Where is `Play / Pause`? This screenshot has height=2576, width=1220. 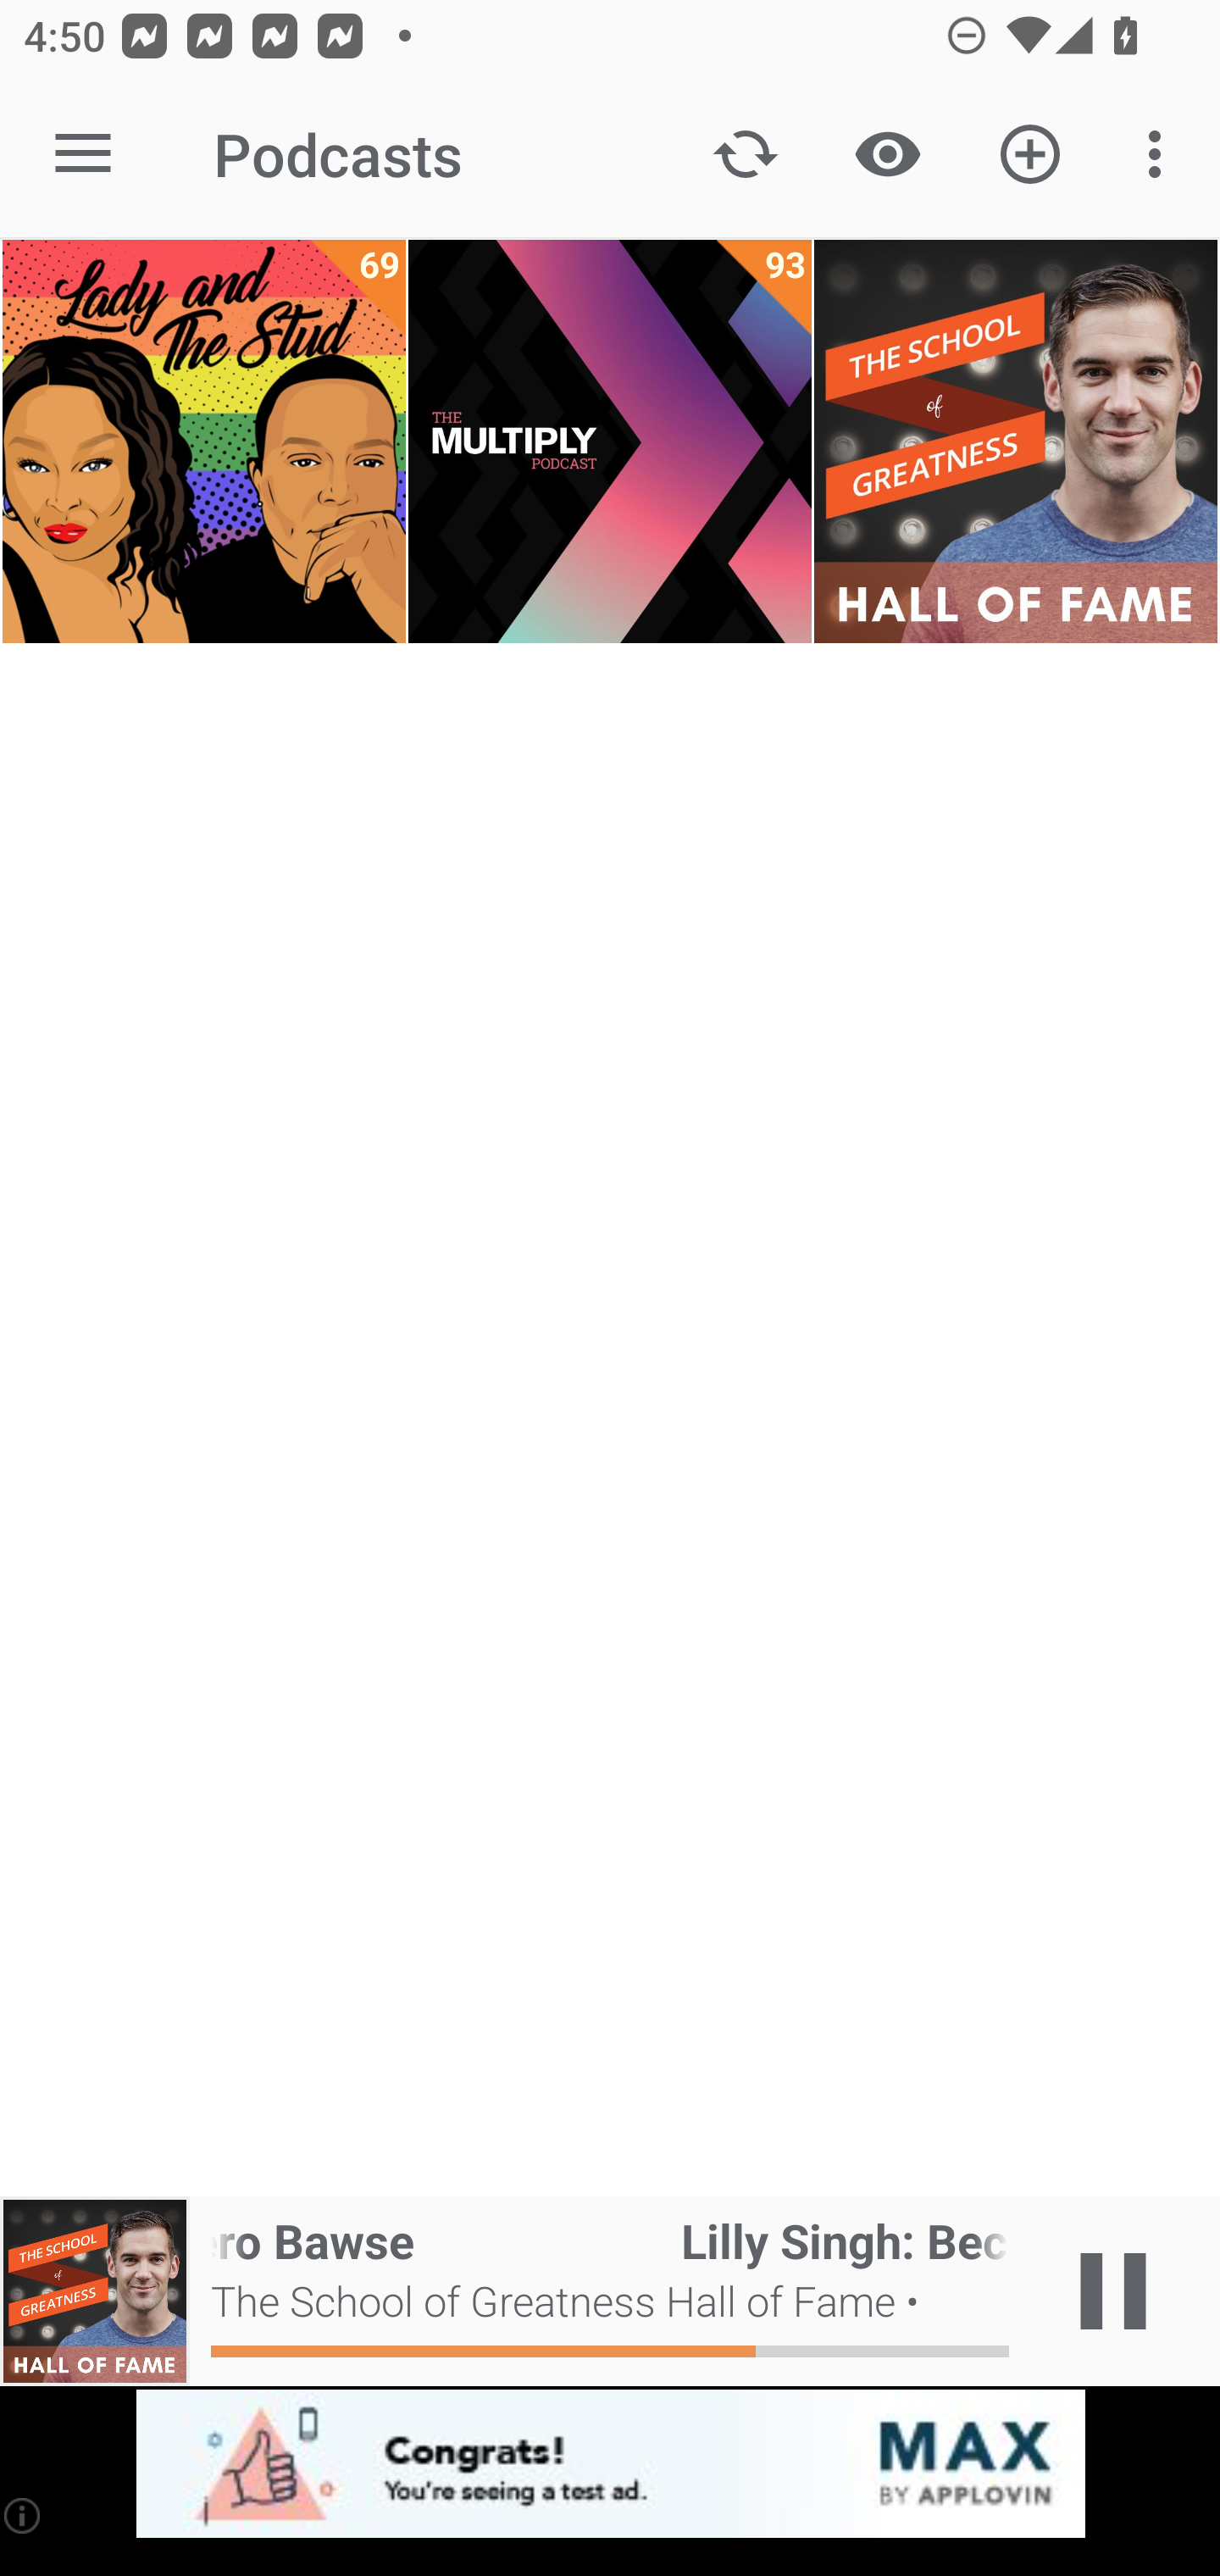 Play / Pause is located at coordinates (1113, 2291).